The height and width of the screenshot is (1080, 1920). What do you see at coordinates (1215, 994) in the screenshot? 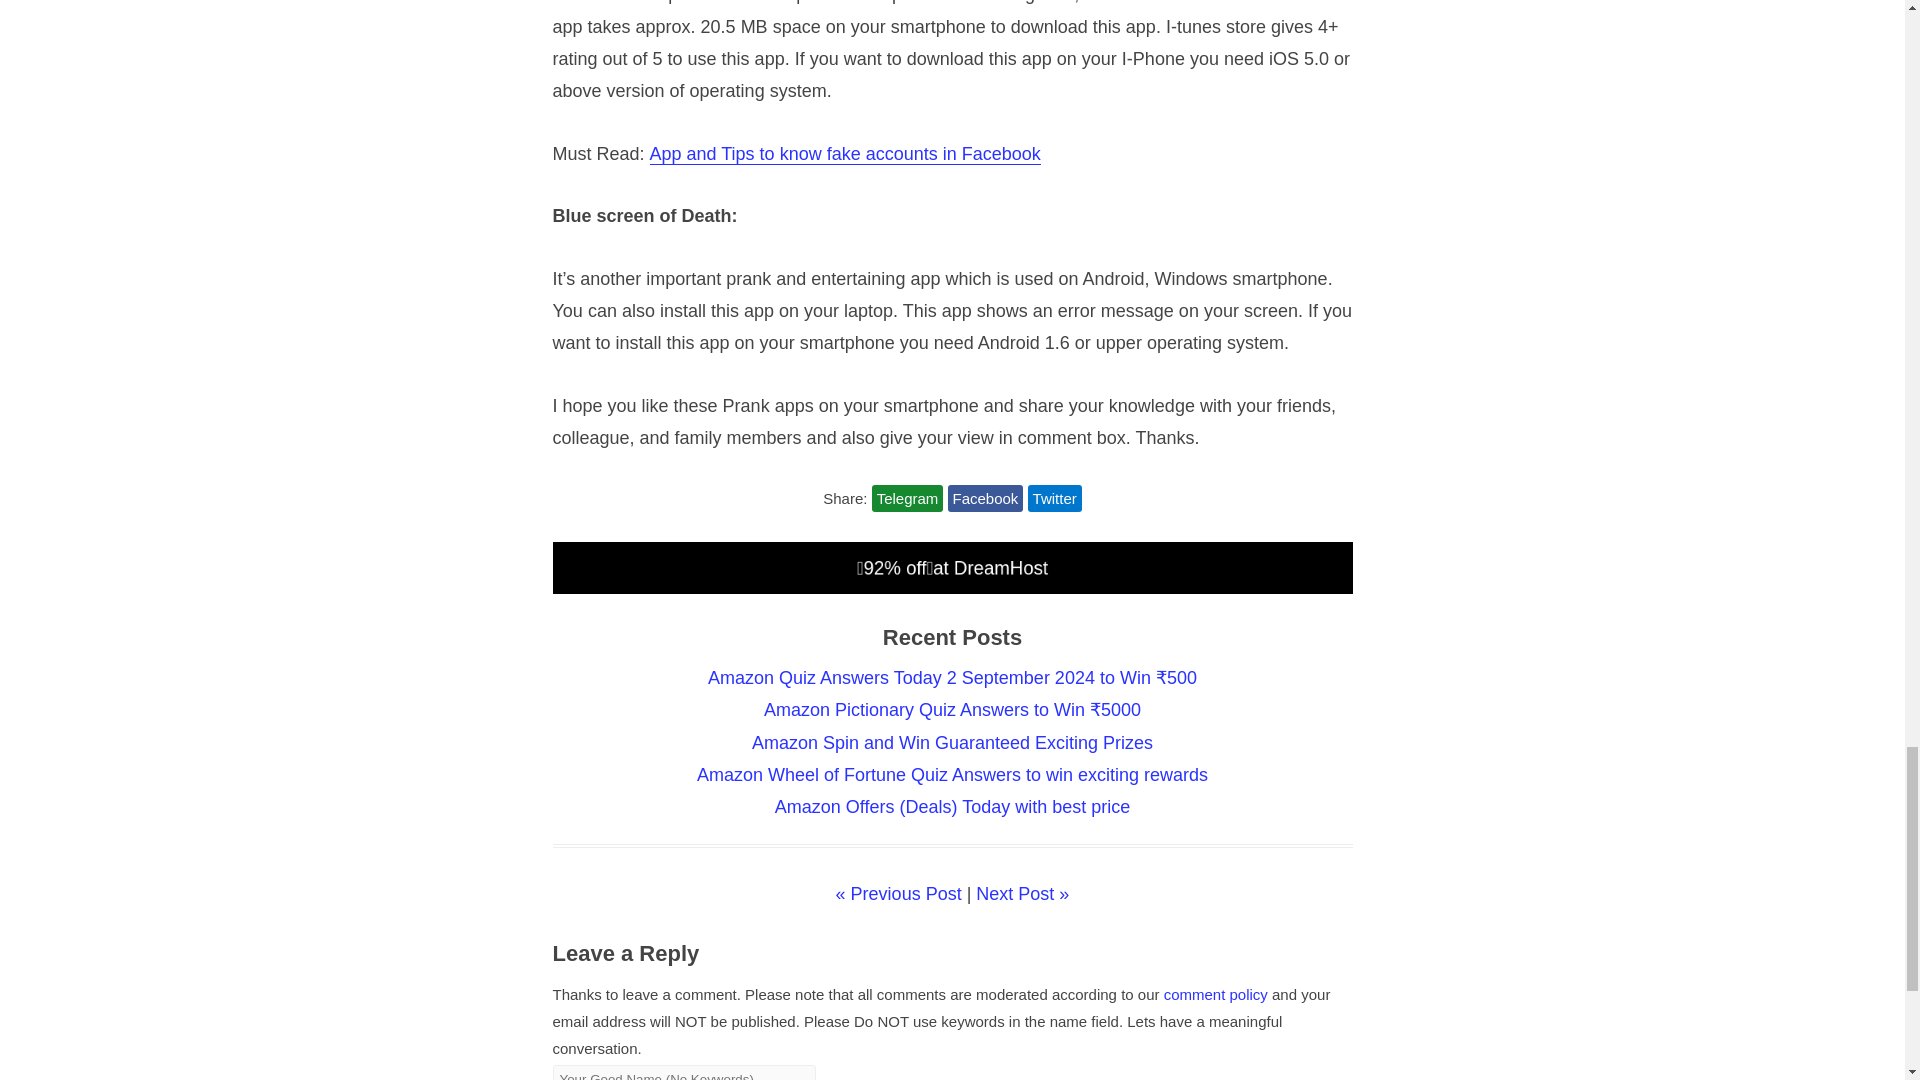
I see `Comment Policy` at bounding box center [1215, 994].